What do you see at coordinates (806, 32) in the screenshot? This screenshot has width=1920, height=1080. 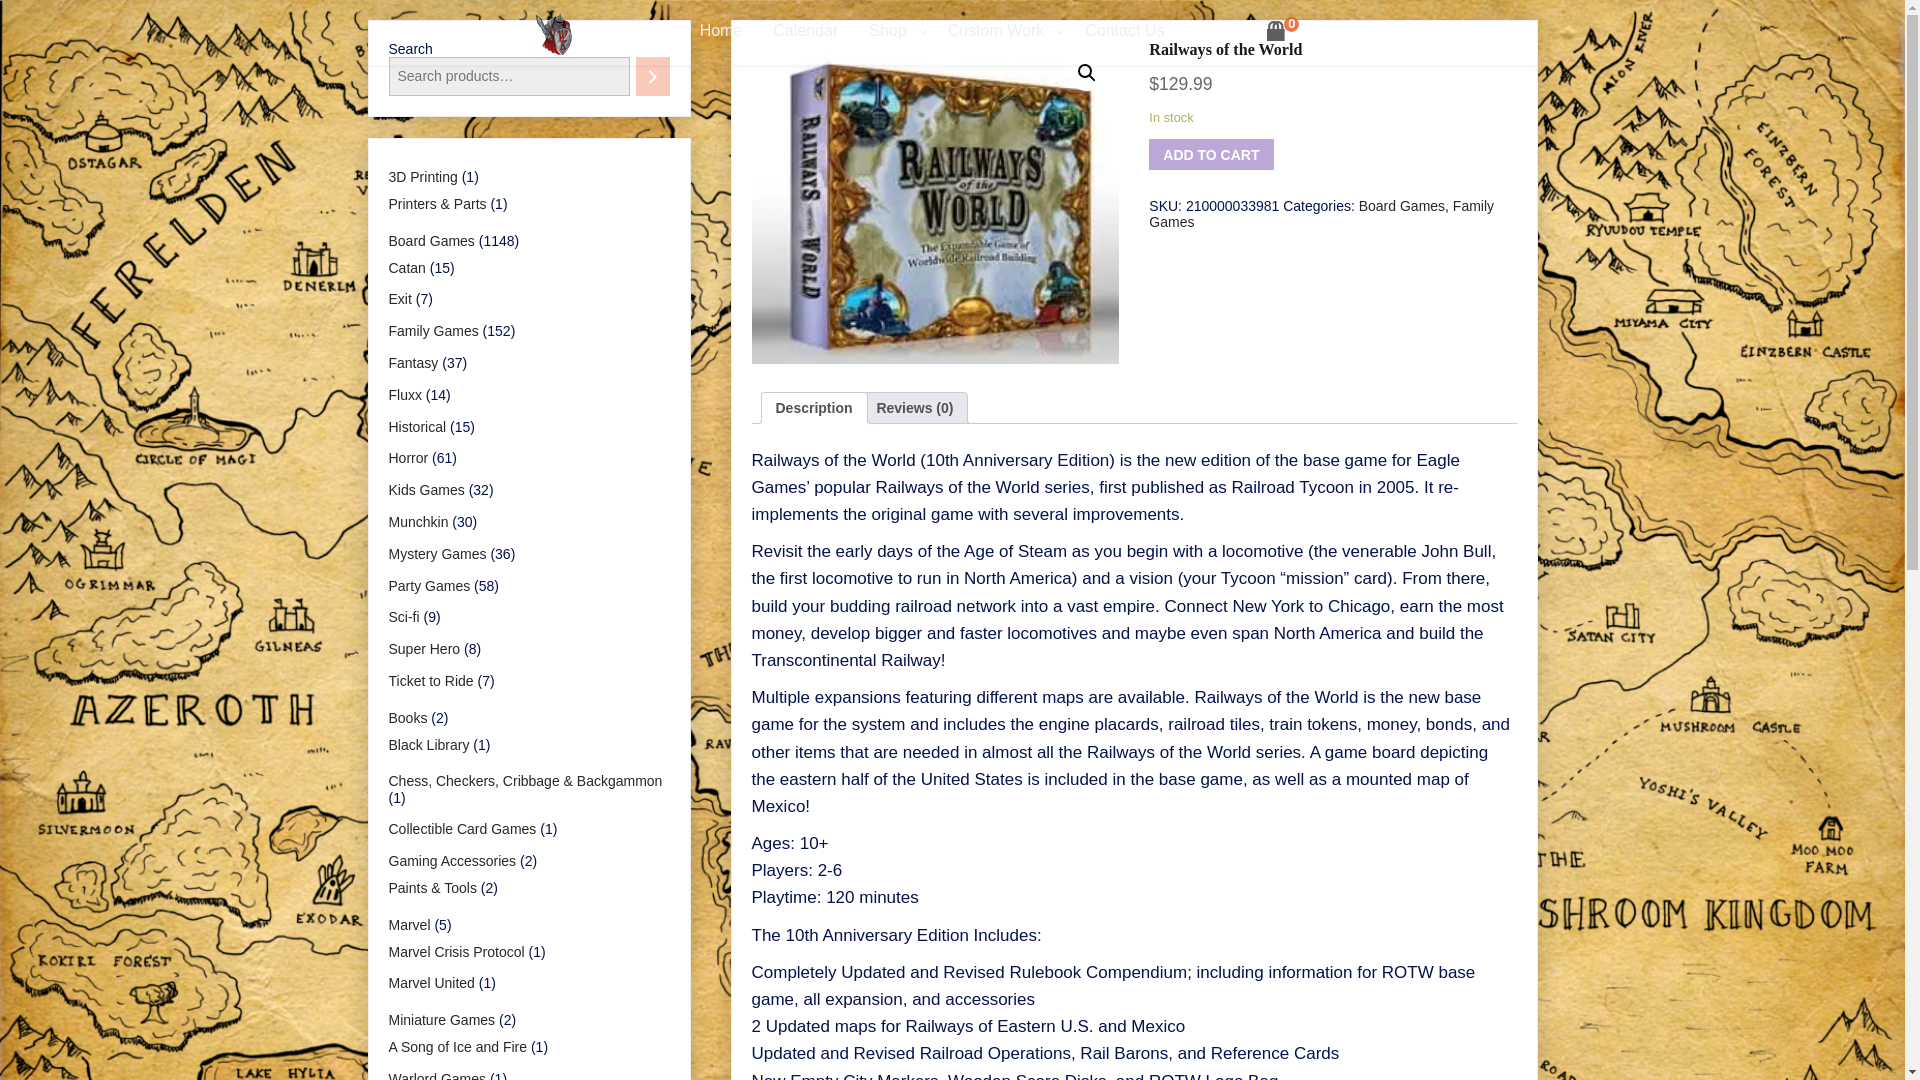 I see `Calendar` at bounding box center [806, 32].